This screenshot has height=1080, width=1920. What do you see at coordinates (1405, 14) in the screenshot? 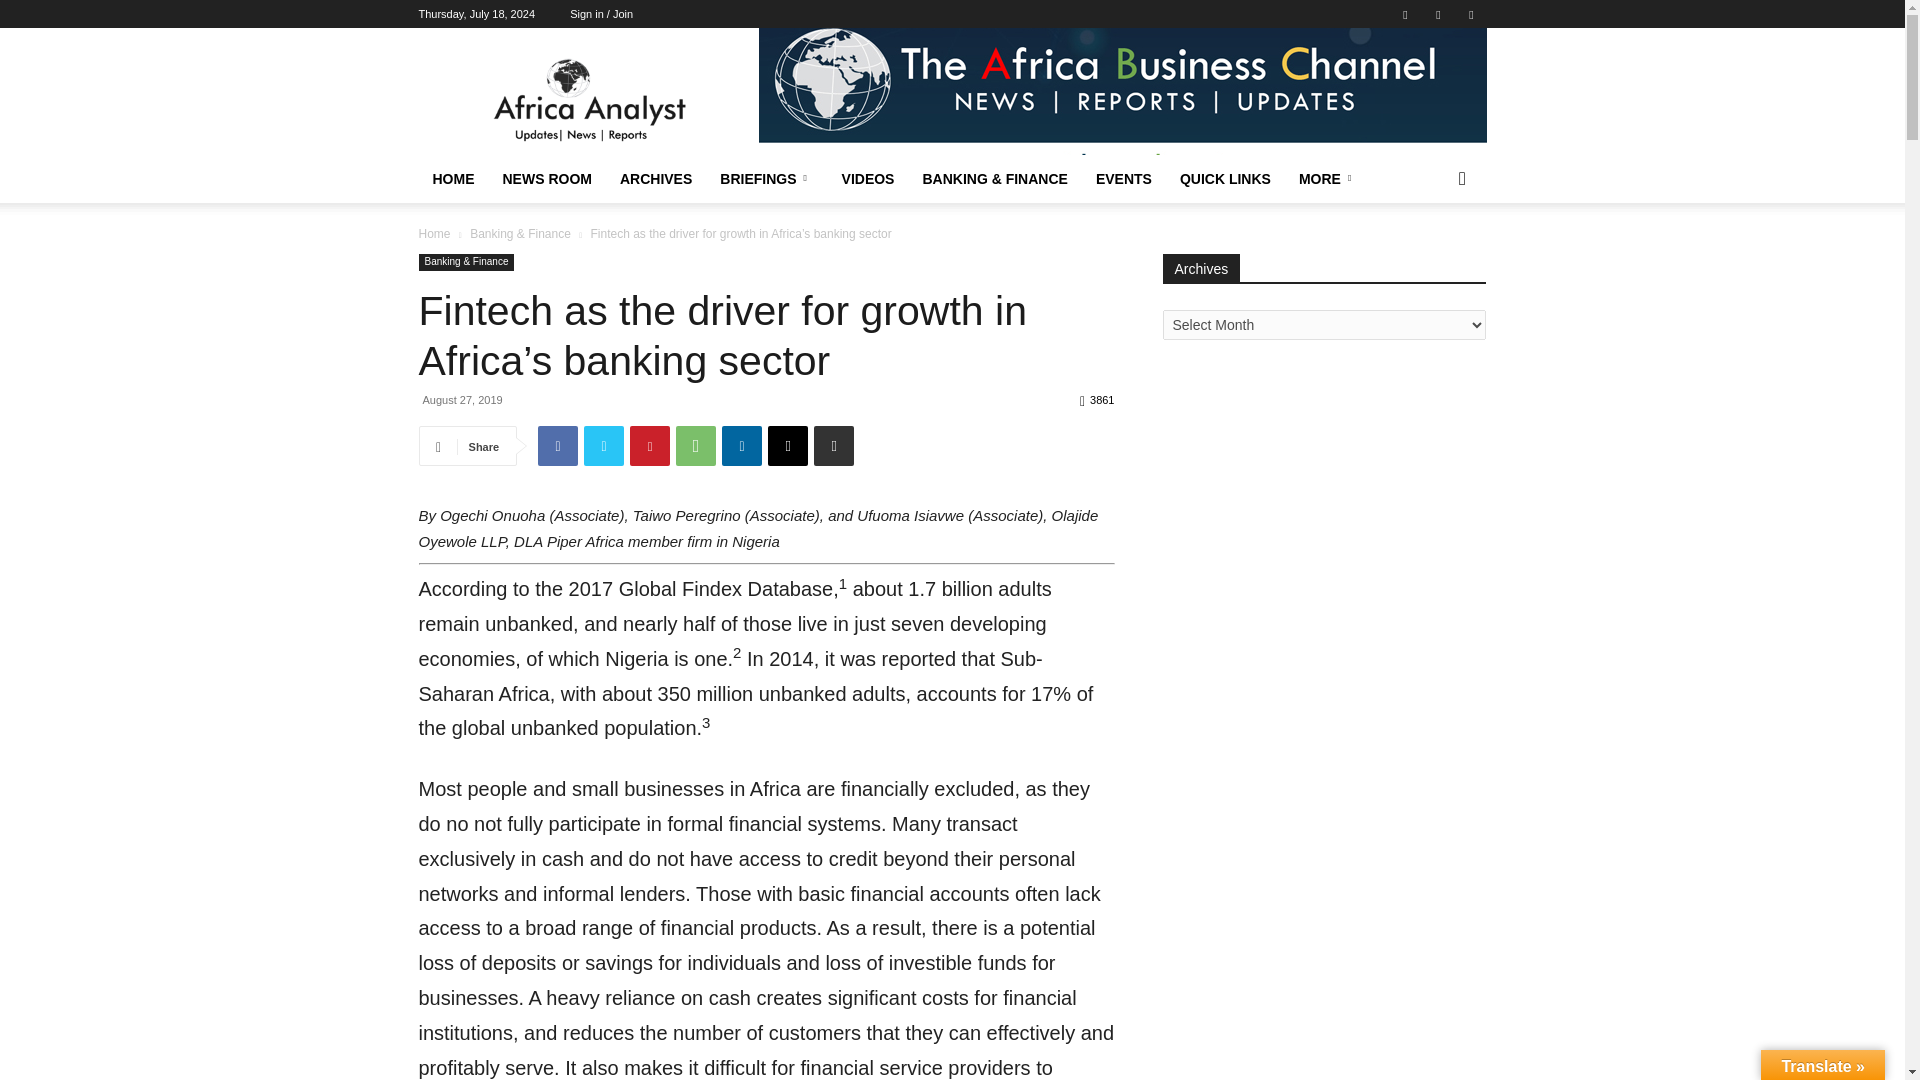
I see `Linkedin` at bounding box center [1405, 14].